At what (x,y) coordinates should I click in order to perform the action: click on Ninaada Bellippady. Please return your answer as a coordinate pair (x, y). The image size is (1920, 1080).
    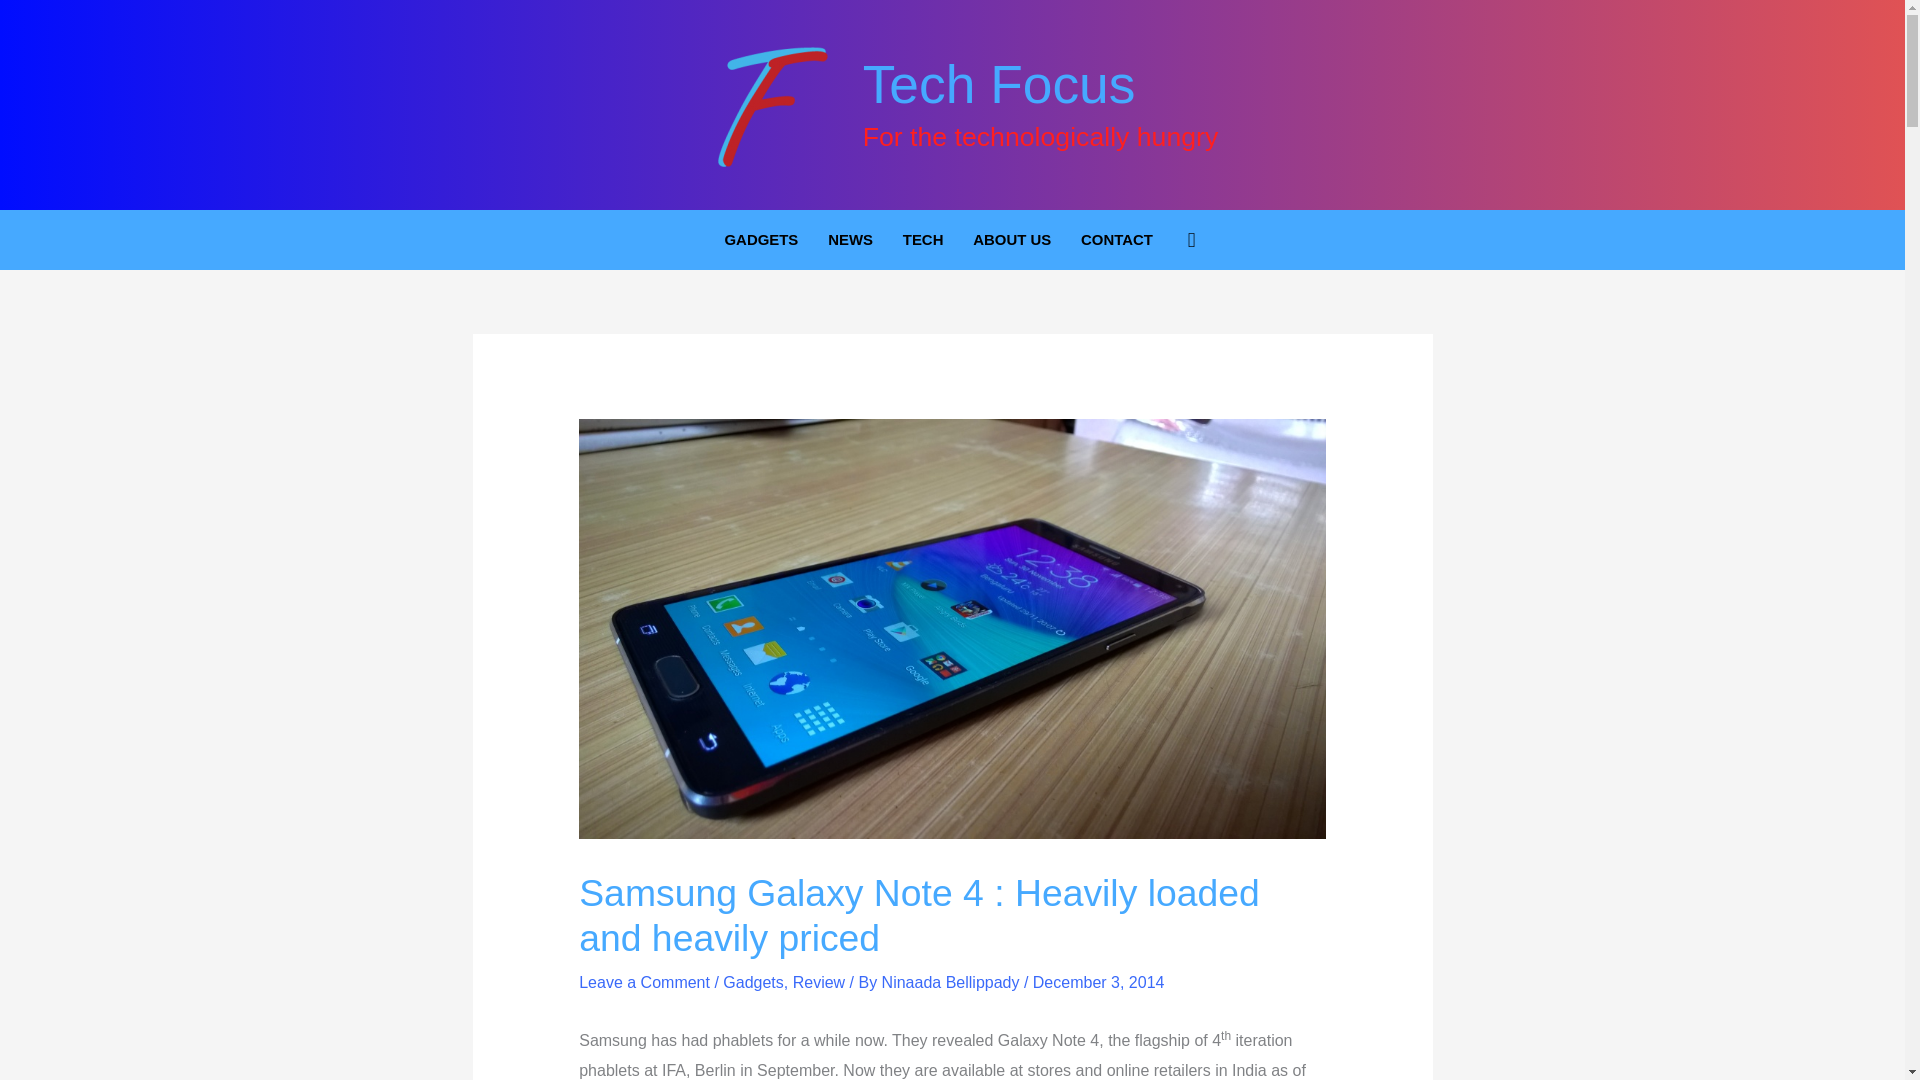
    Looking at the image, I should click on (952, 982).